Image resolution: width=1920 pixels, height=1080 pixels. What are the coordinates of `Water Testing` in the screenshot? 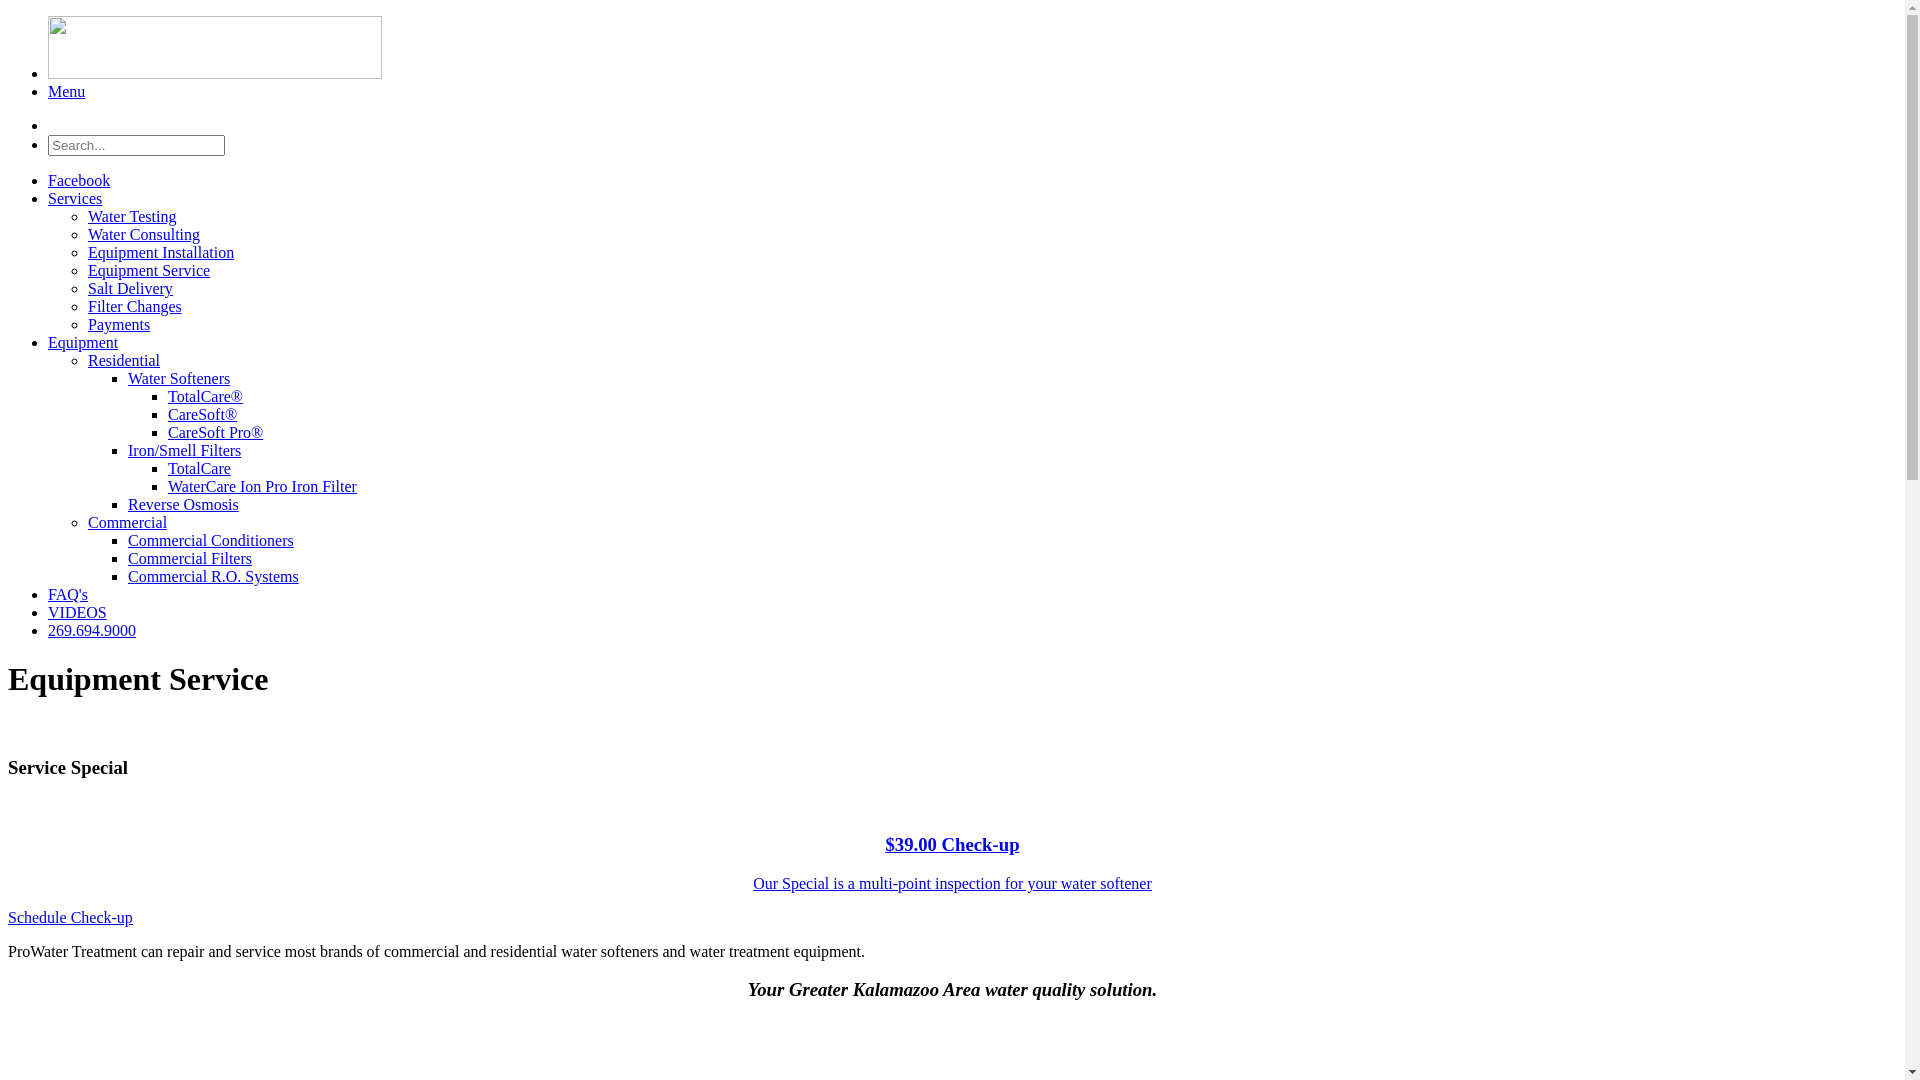 It's located at (132, 216).